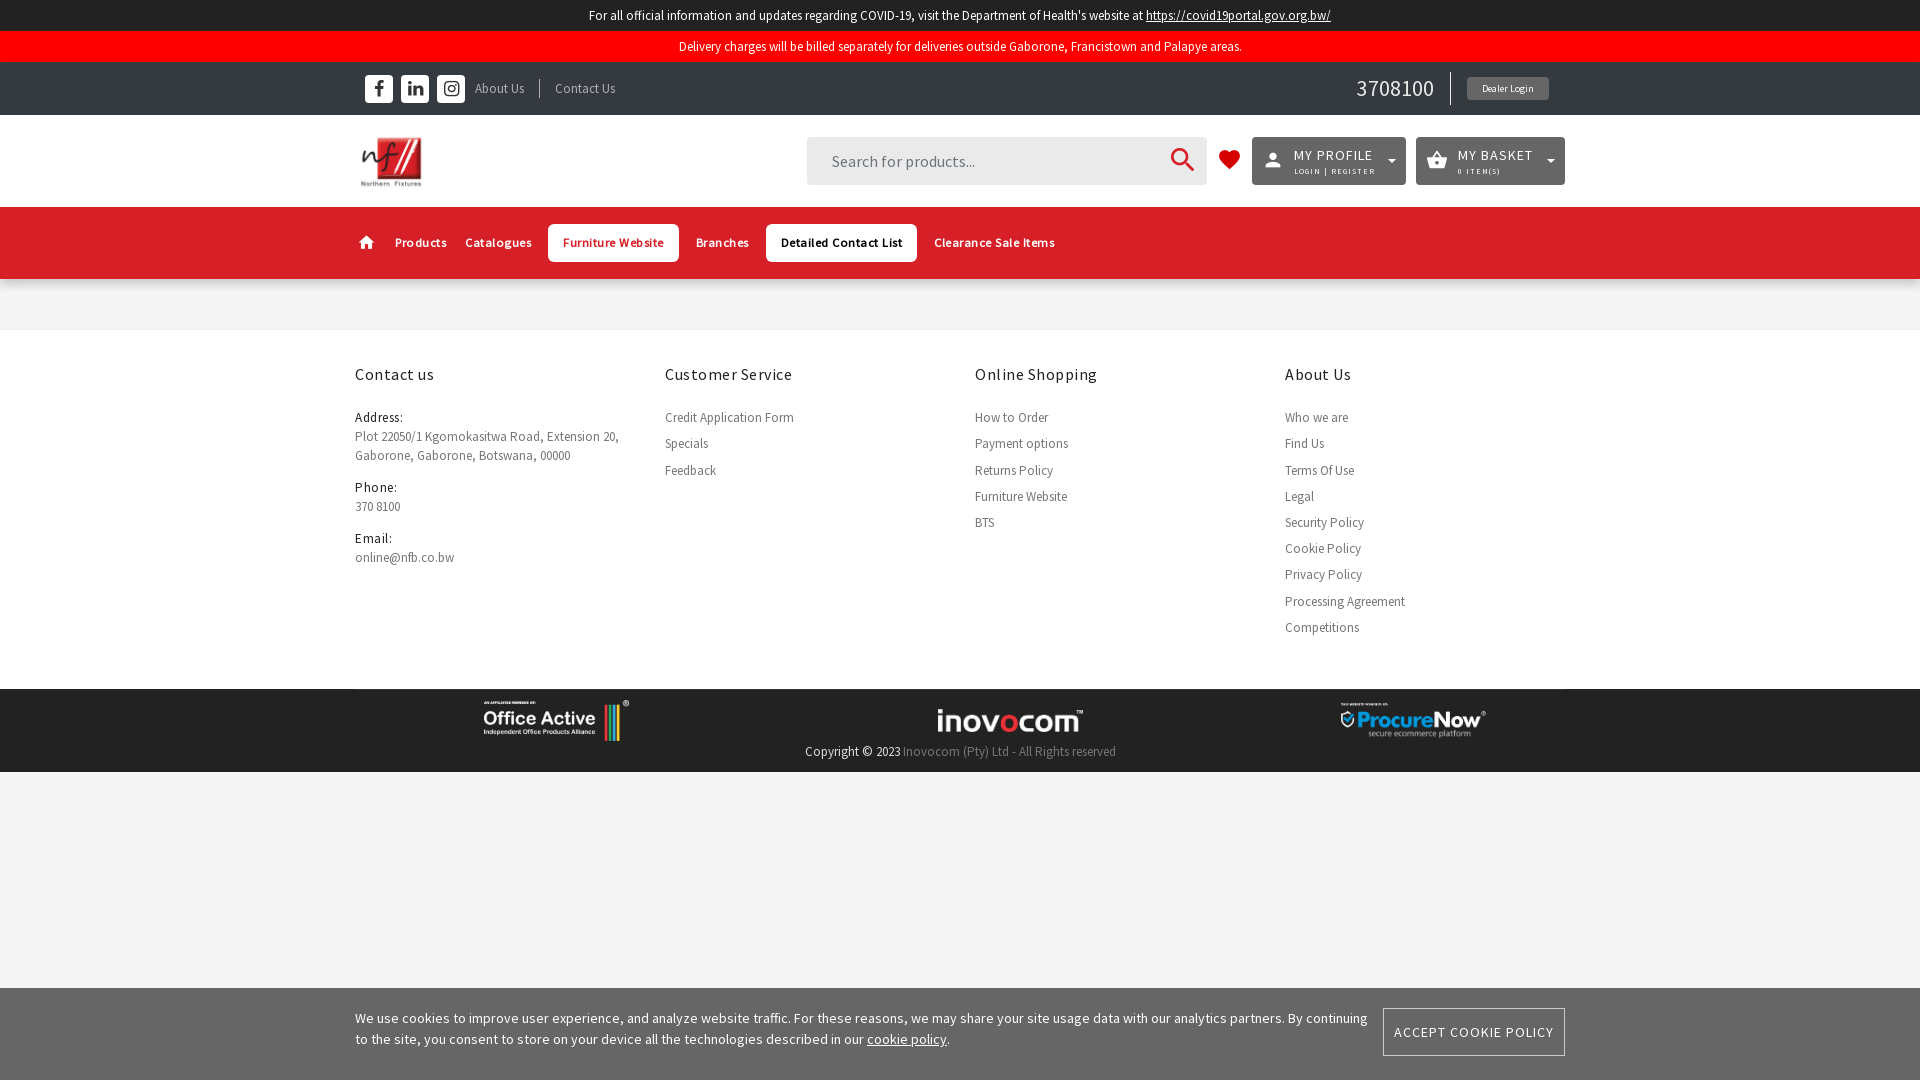 This screenshot has width=1920, height=1080. What do you see at coordinates (415, 88) in the screenshot?
I see `Linkedin` at bounding box center [415, 88].